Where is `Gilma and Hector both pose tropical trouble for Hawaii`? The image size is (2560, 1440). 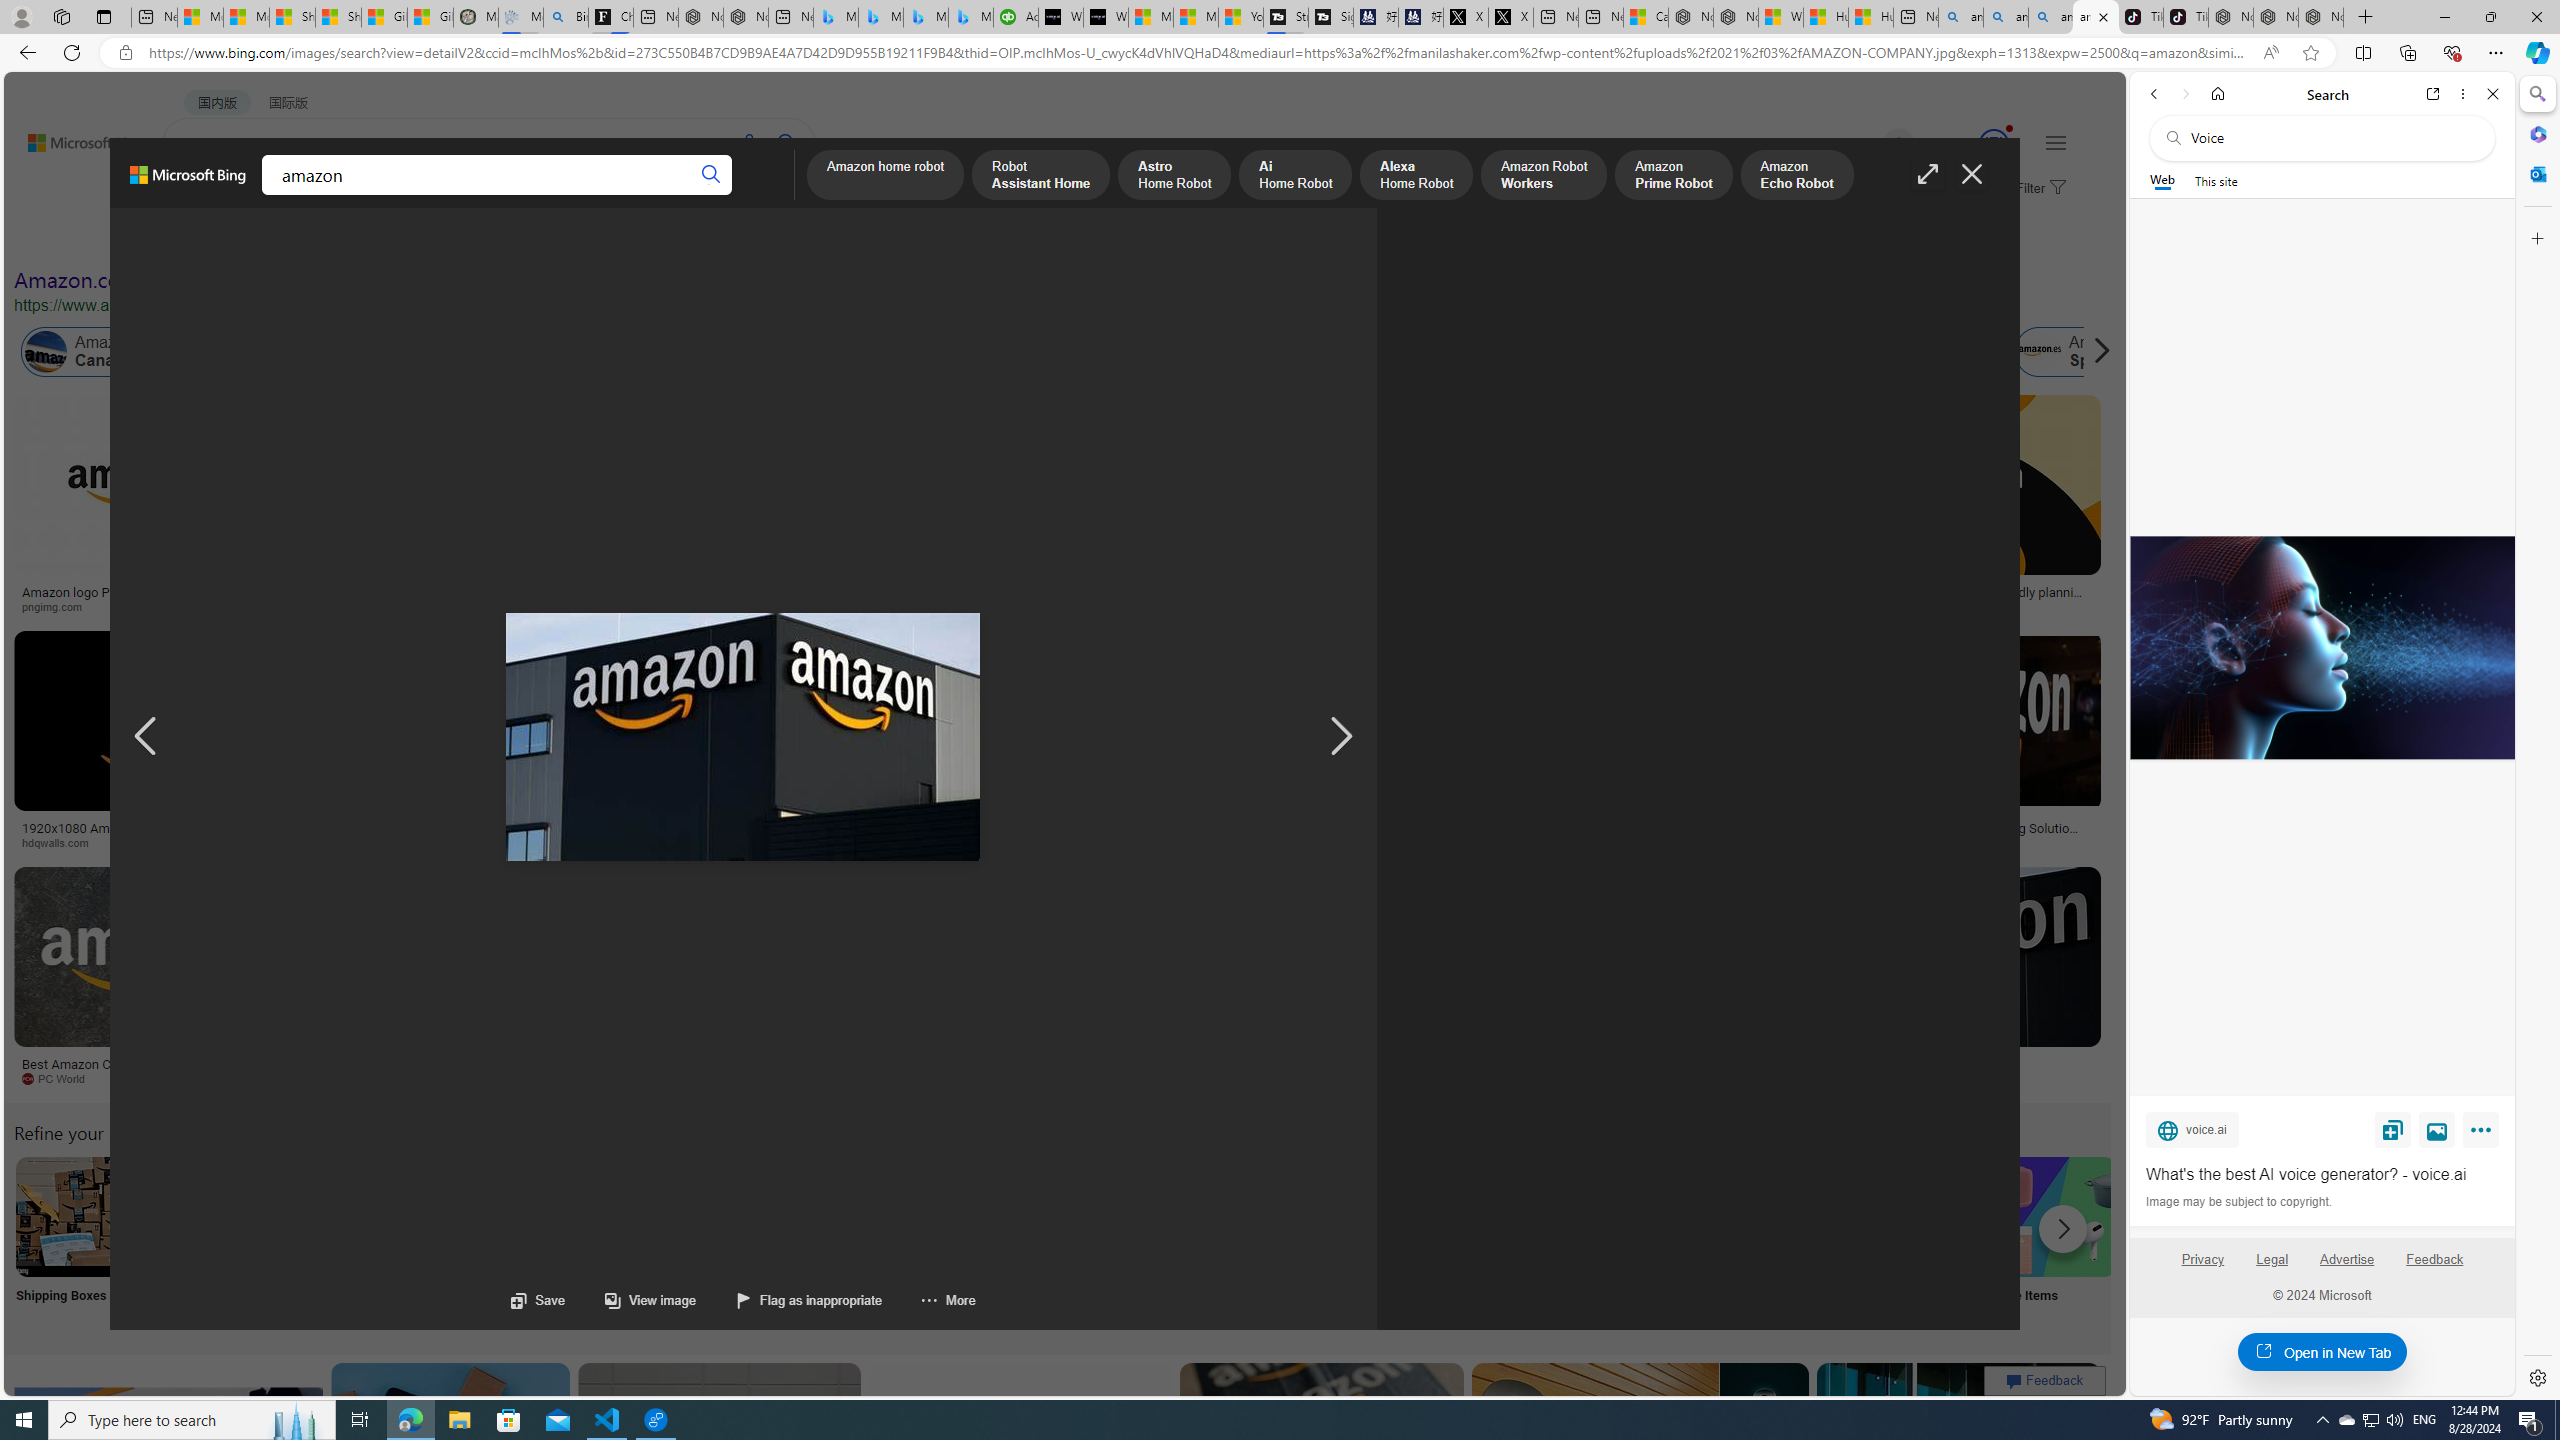 Gilma and Hector both pose tropical trouble for Hawaii is located at coordinates (430, 17).